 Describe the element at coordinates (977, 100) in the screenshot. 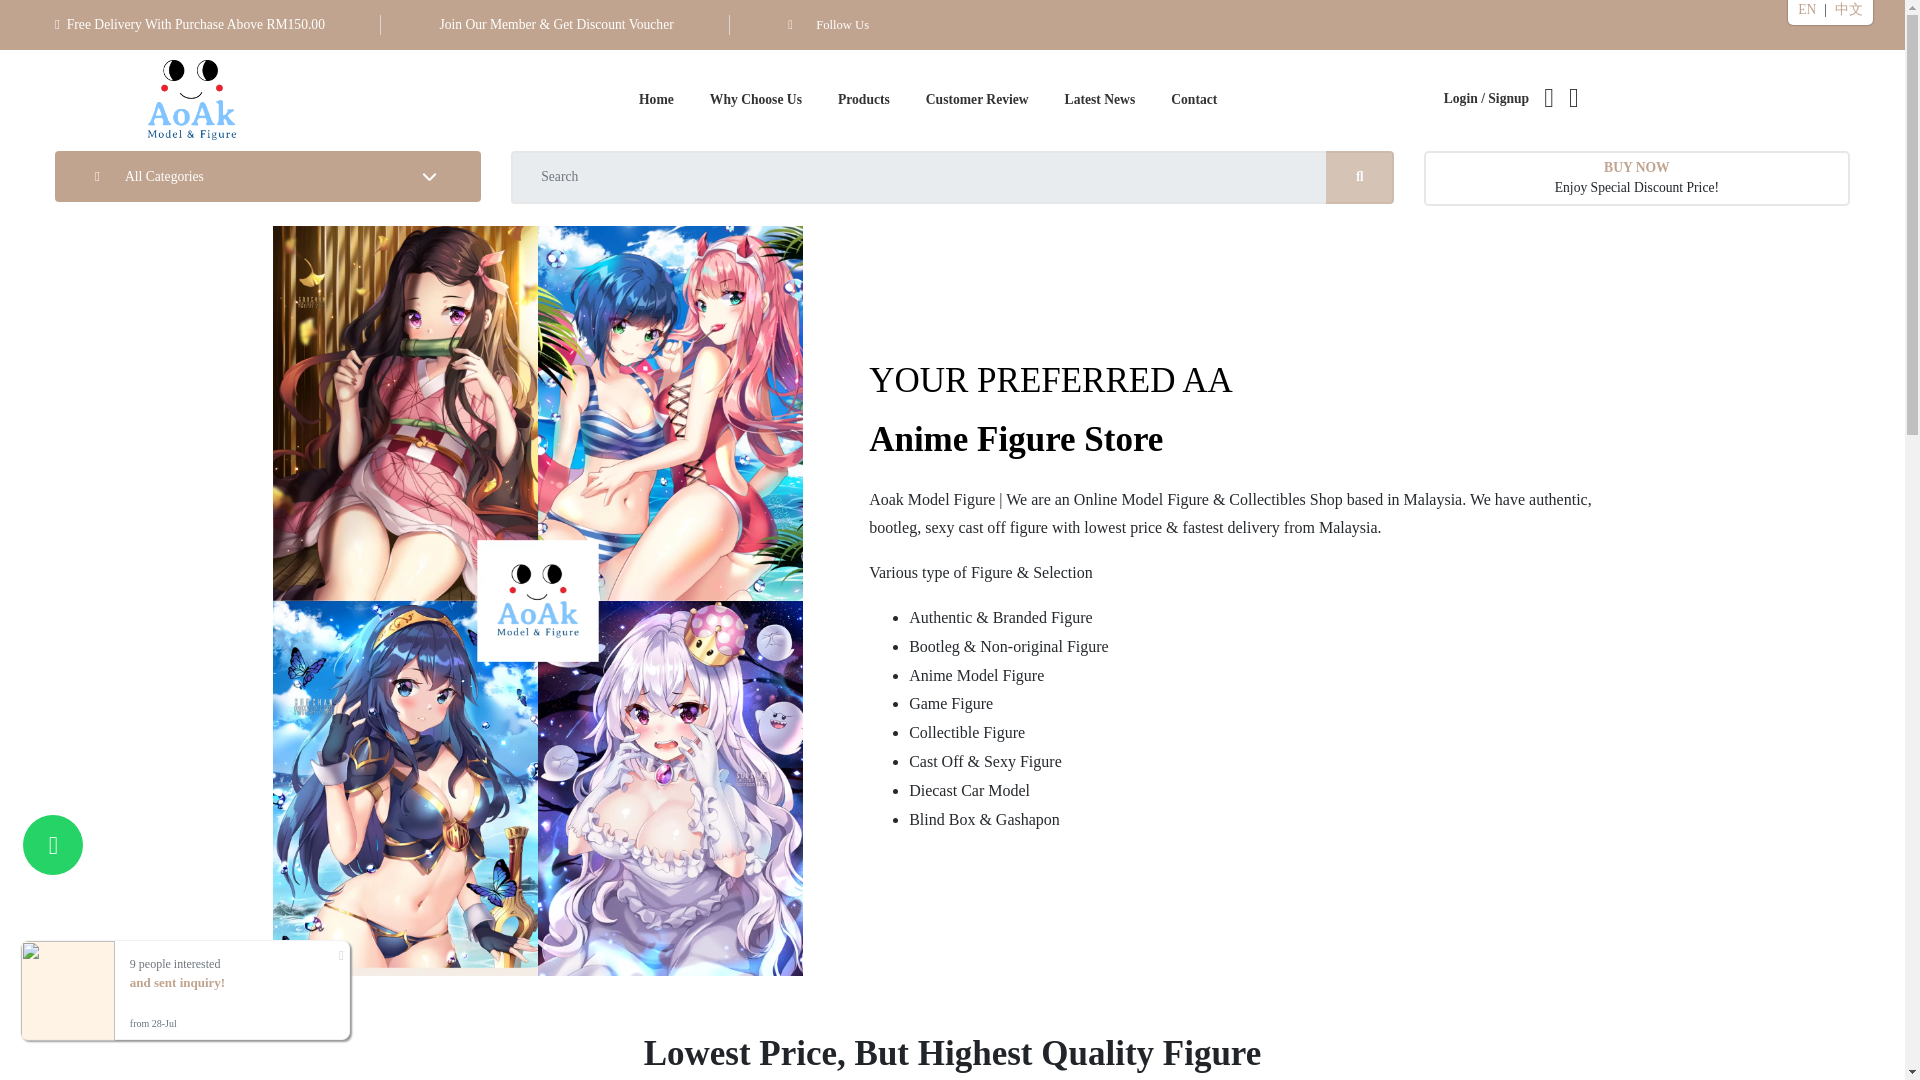

I see `Customer Review` at that location.